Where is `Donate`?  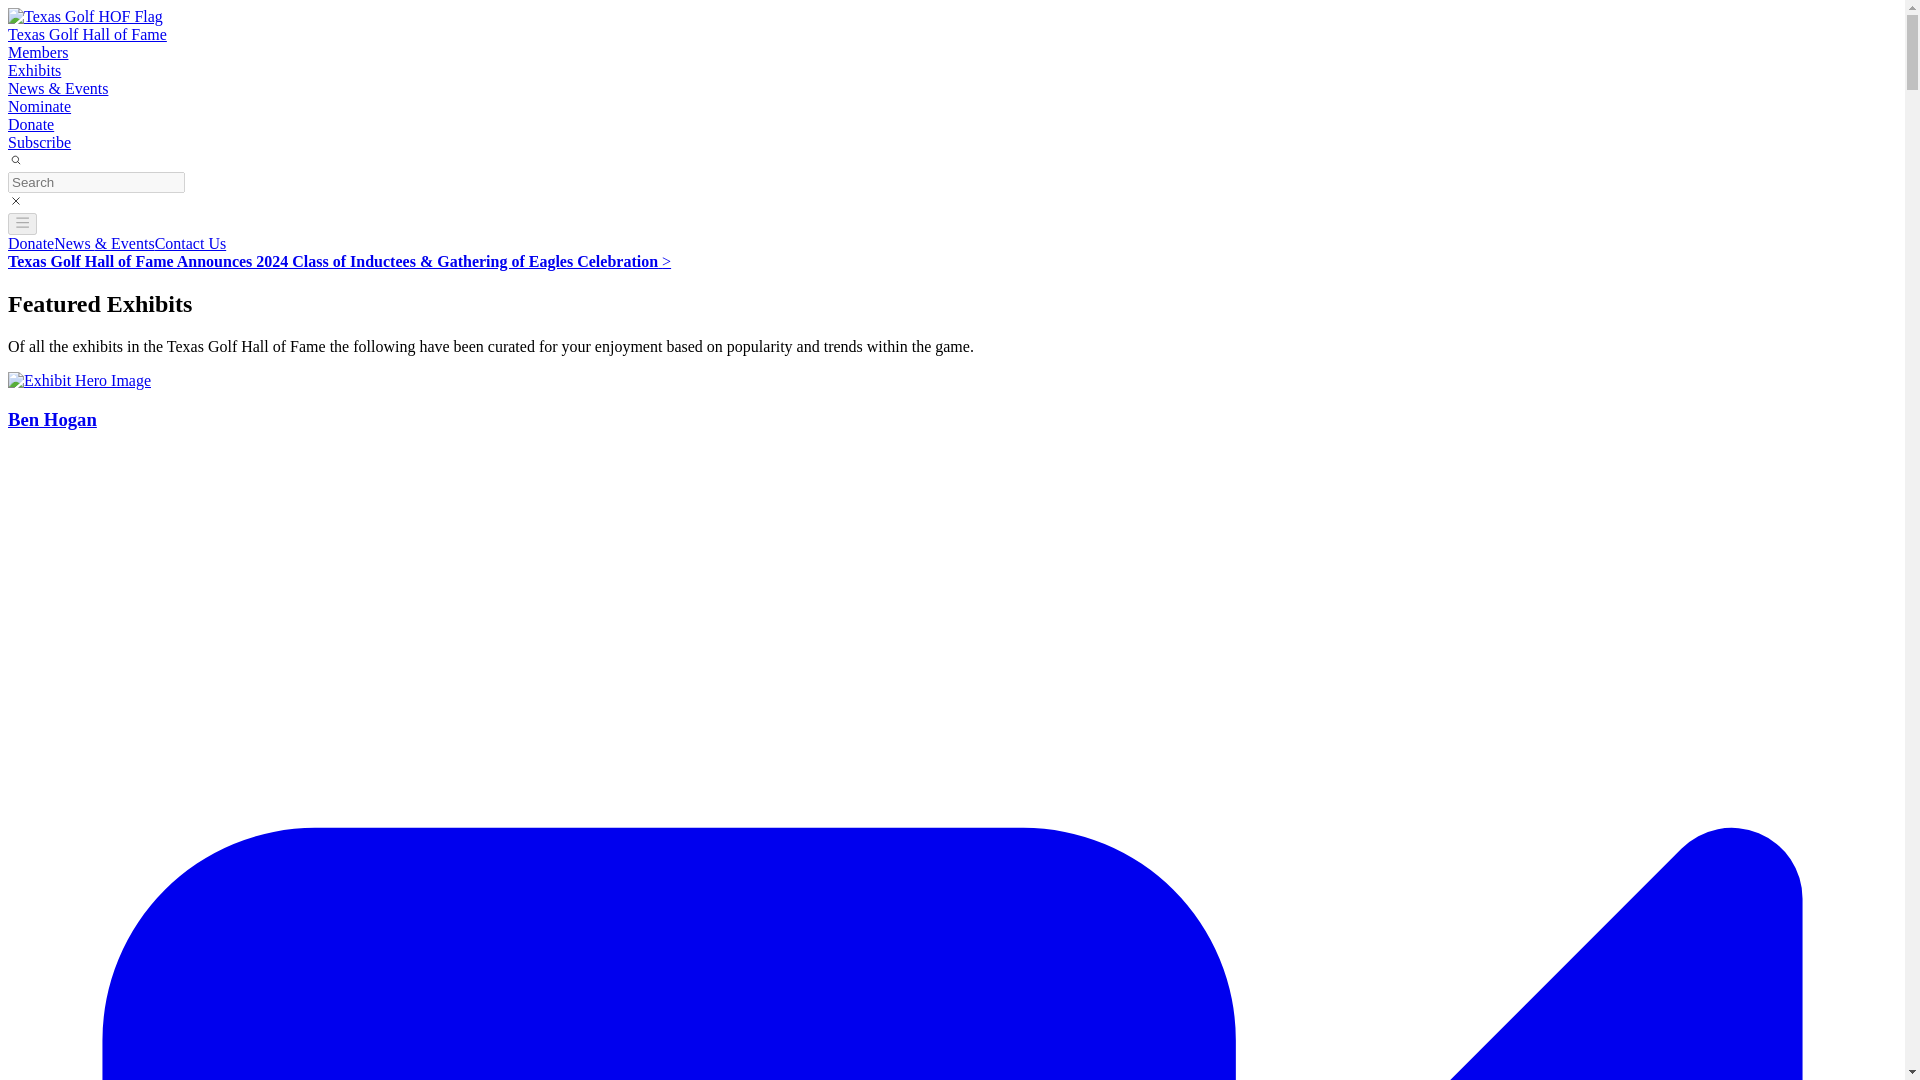
Donate is located at coordinates (30, 124).